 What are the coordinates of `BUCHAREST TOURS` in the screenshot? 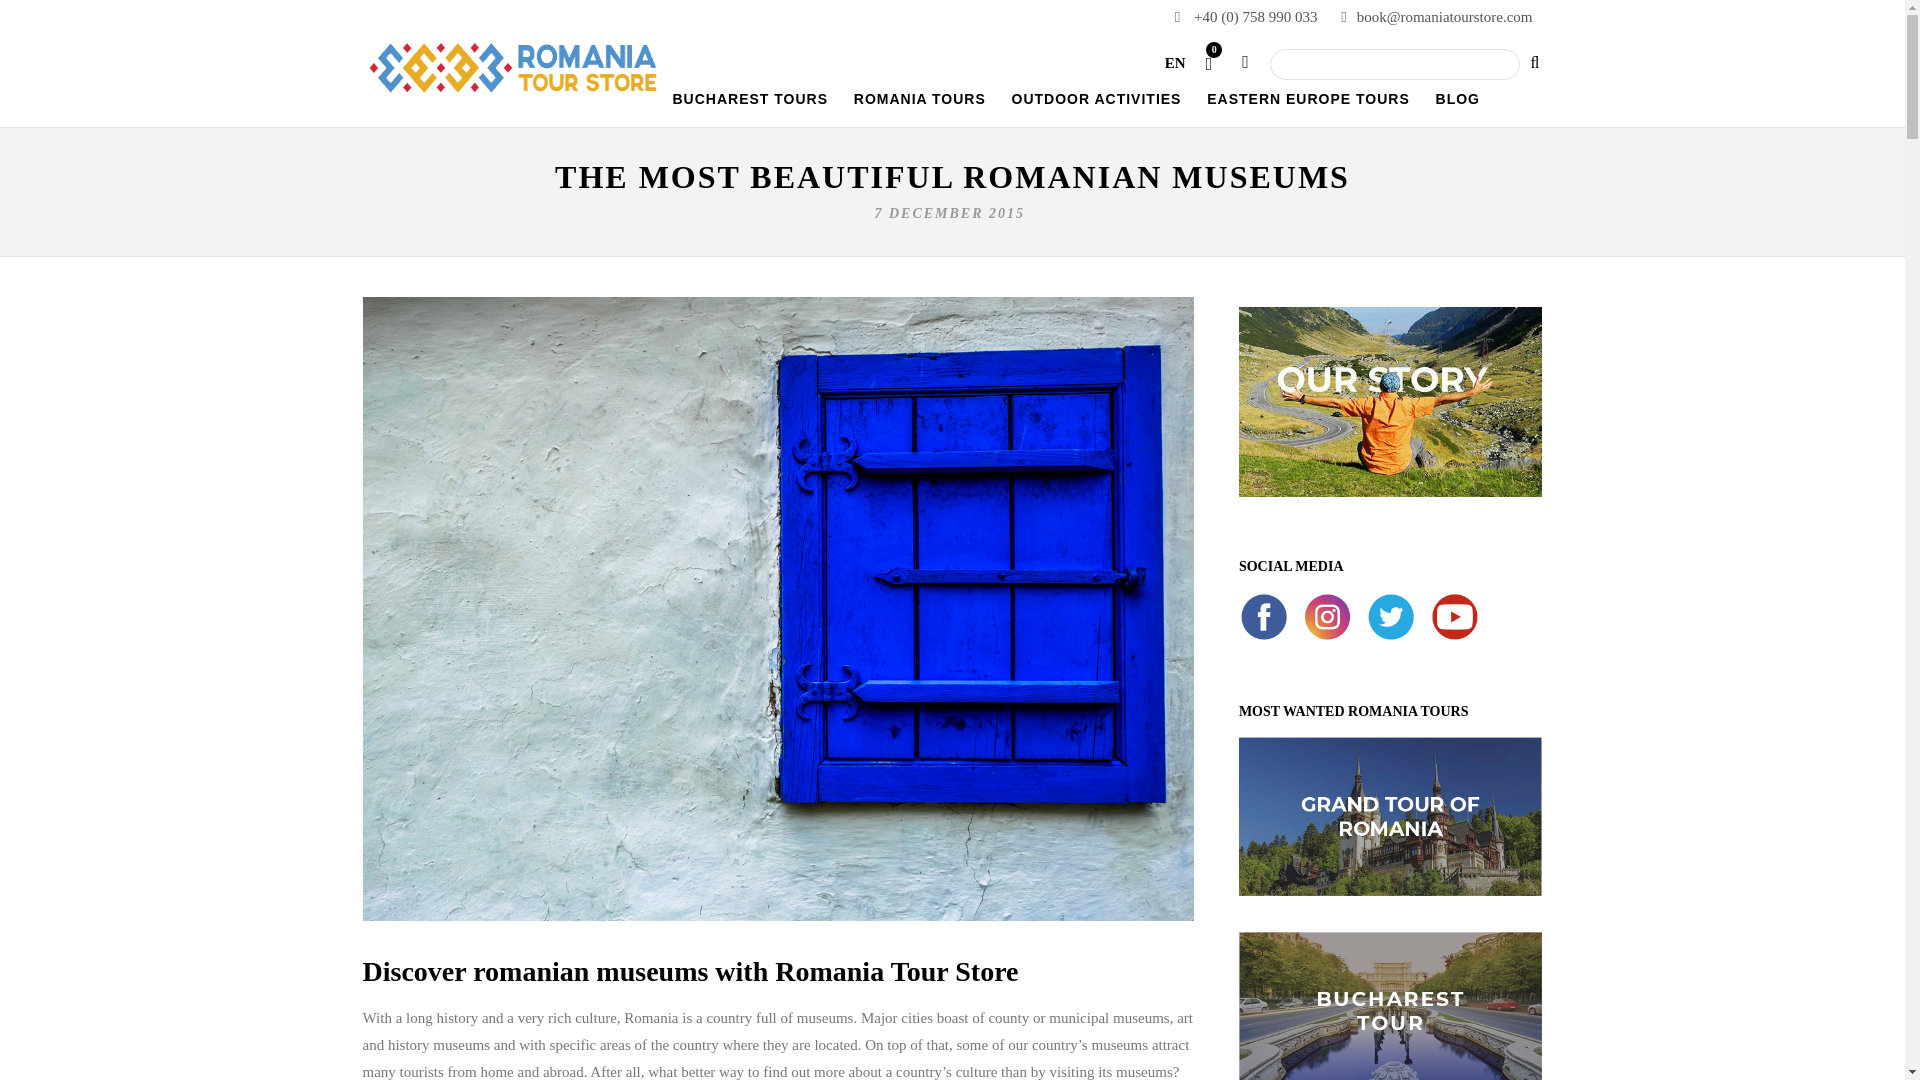 It's located at (750, 107).